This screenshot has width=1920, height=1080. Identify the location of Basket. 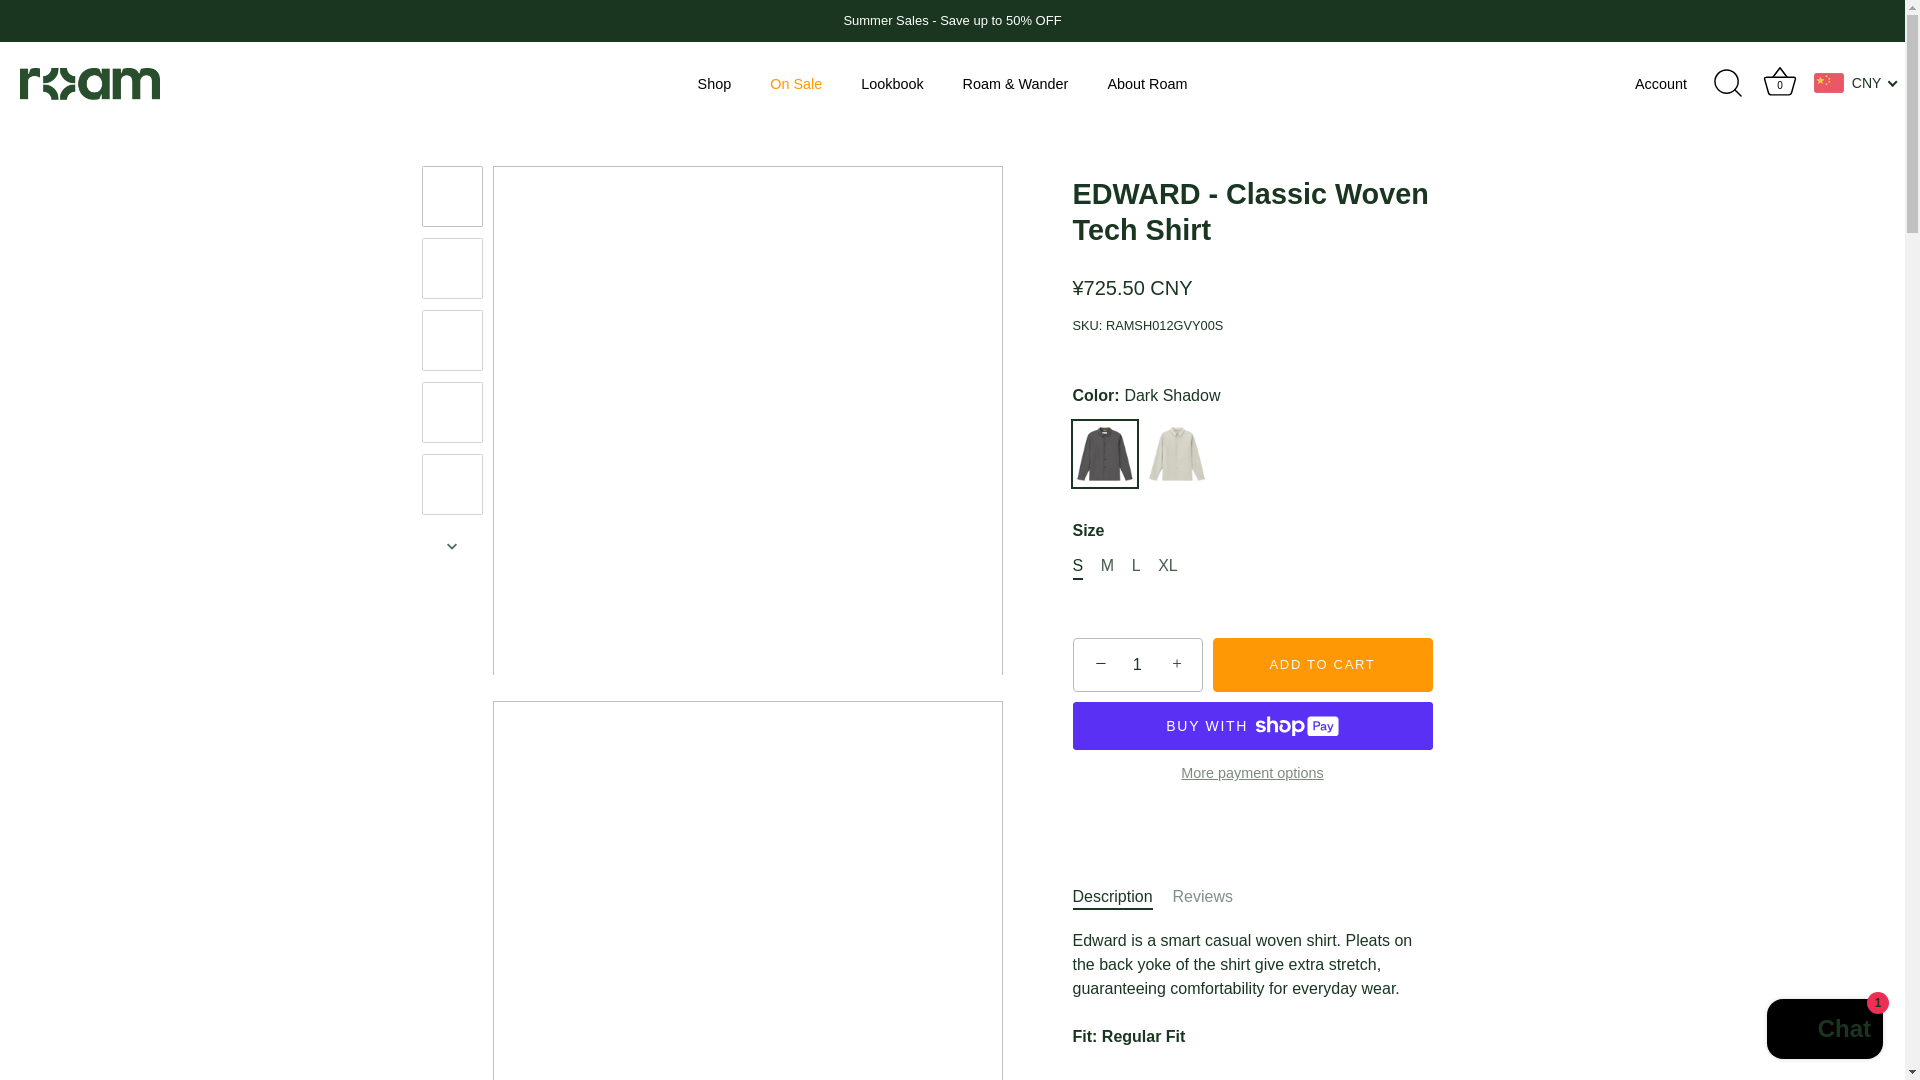
(1137, 665).